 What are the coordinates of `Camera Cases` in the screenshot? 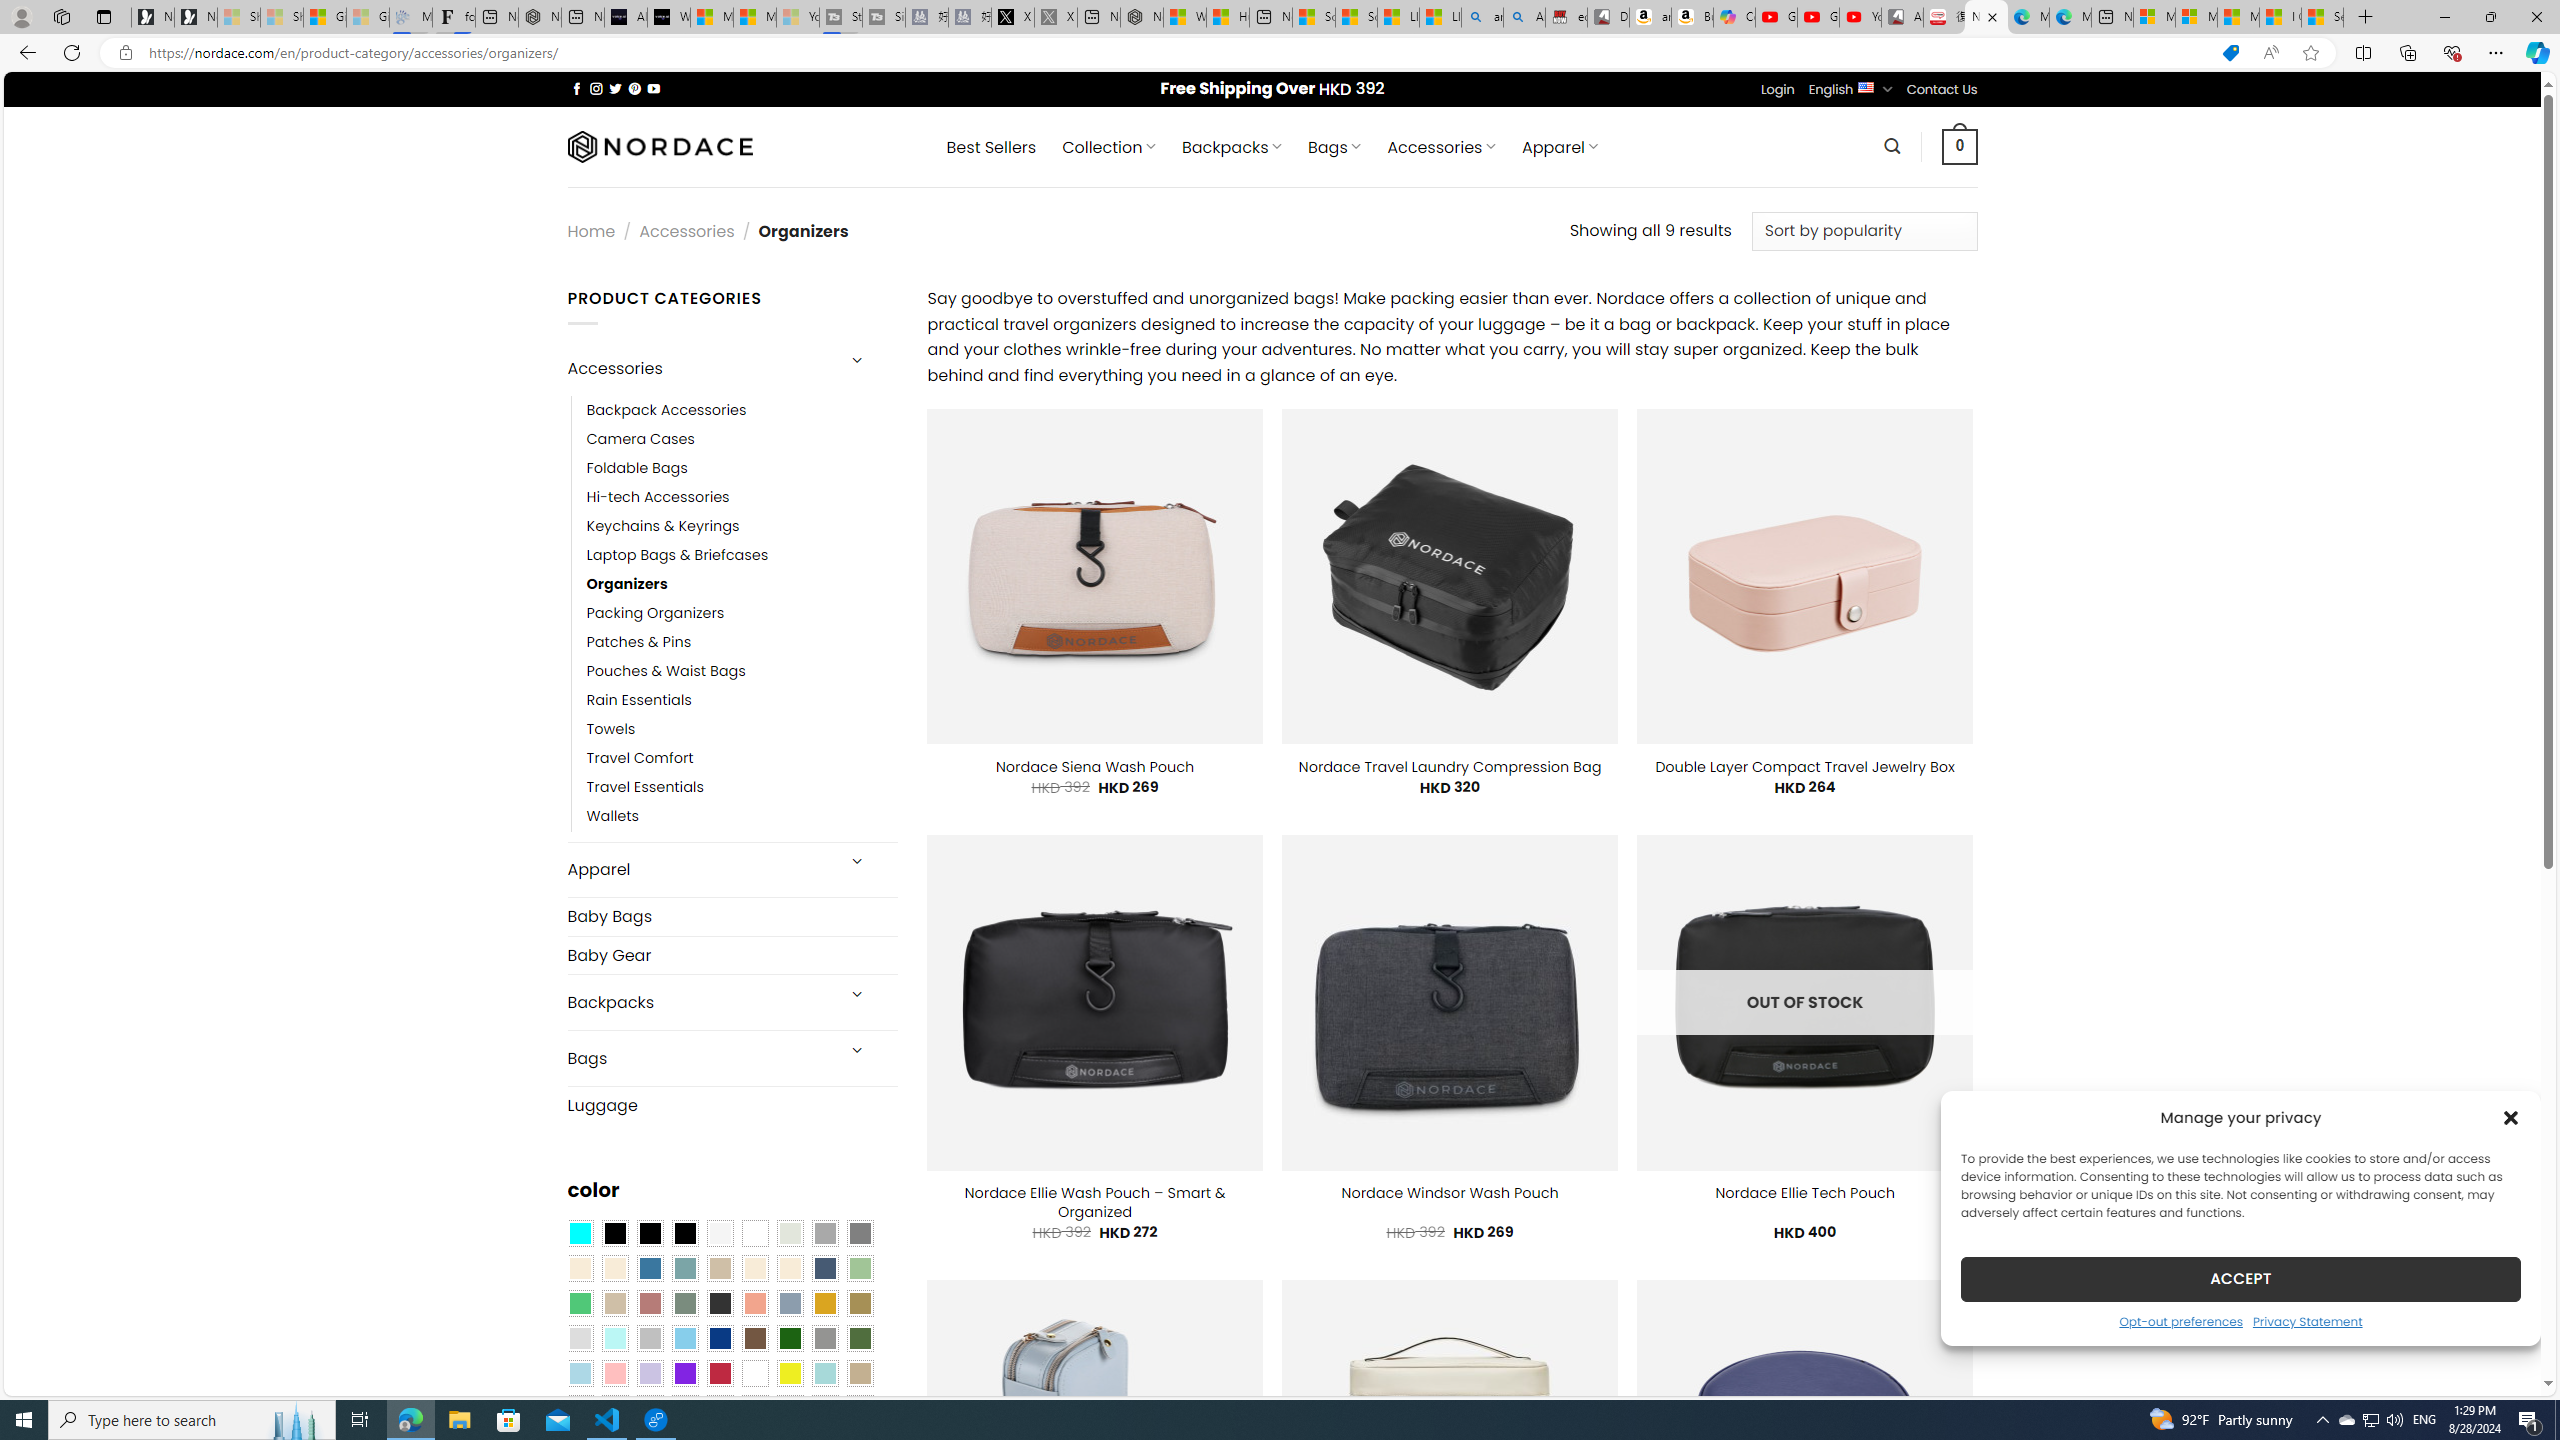 It's located at (742, 438).